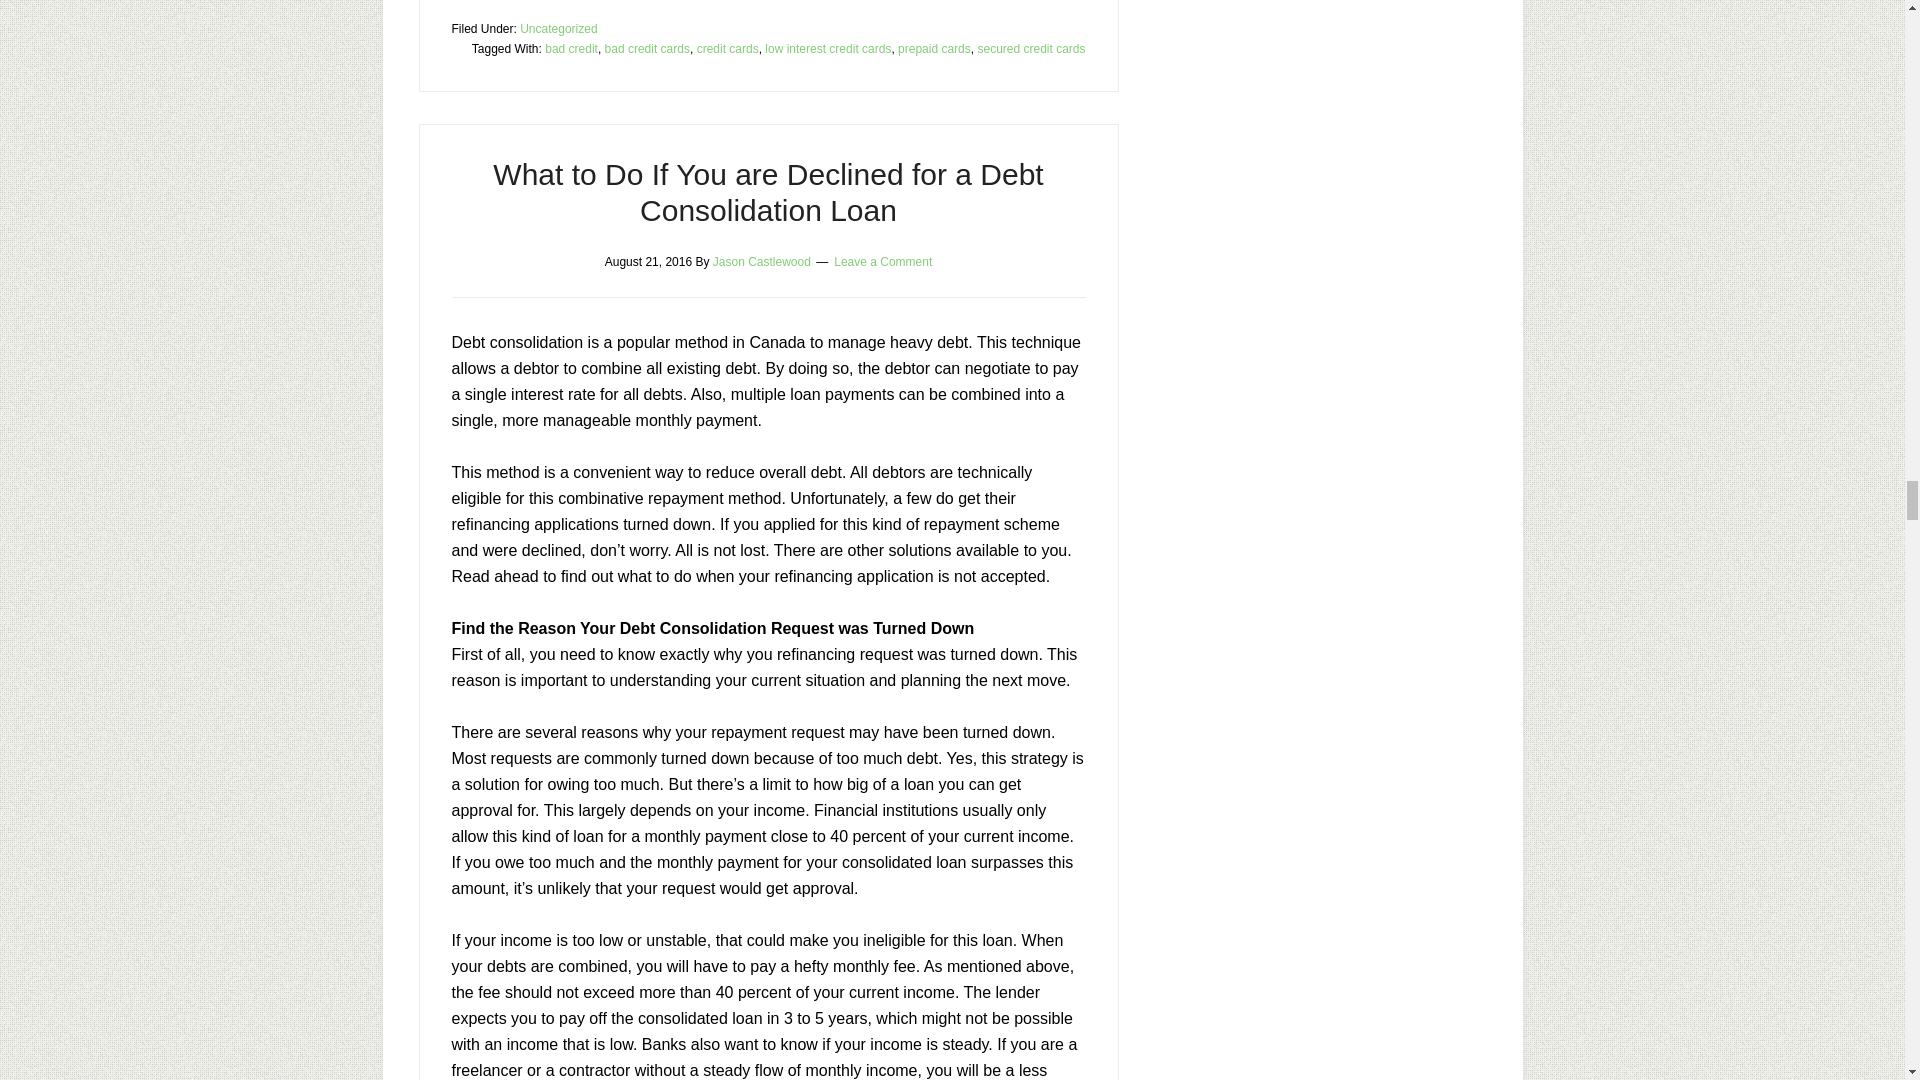 This screenshot has height=1080, width=1920. I want to click on What to Do If You are Declined for a Debt Consolidation Loan, so click(768, 192).